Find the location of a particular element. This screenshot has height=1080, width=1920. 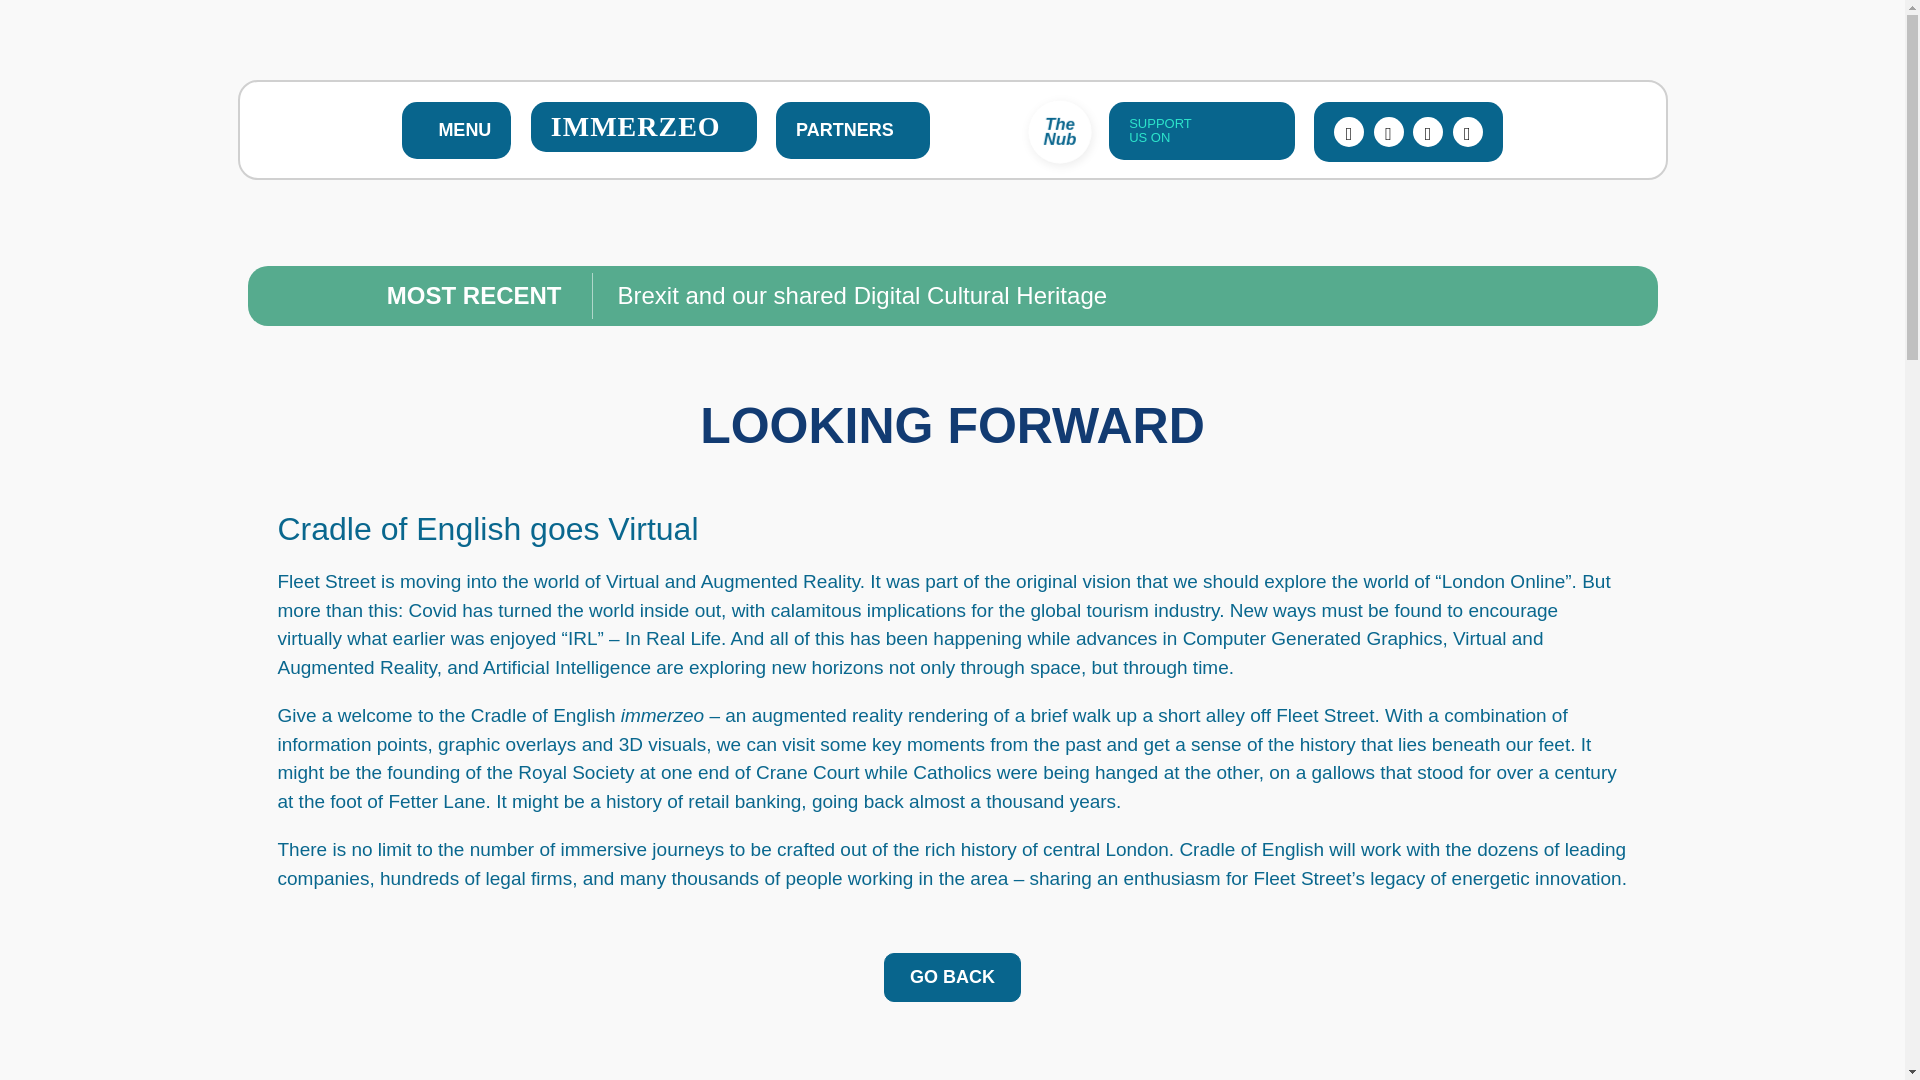

PARTNERS is located at coordinates (852, 130).